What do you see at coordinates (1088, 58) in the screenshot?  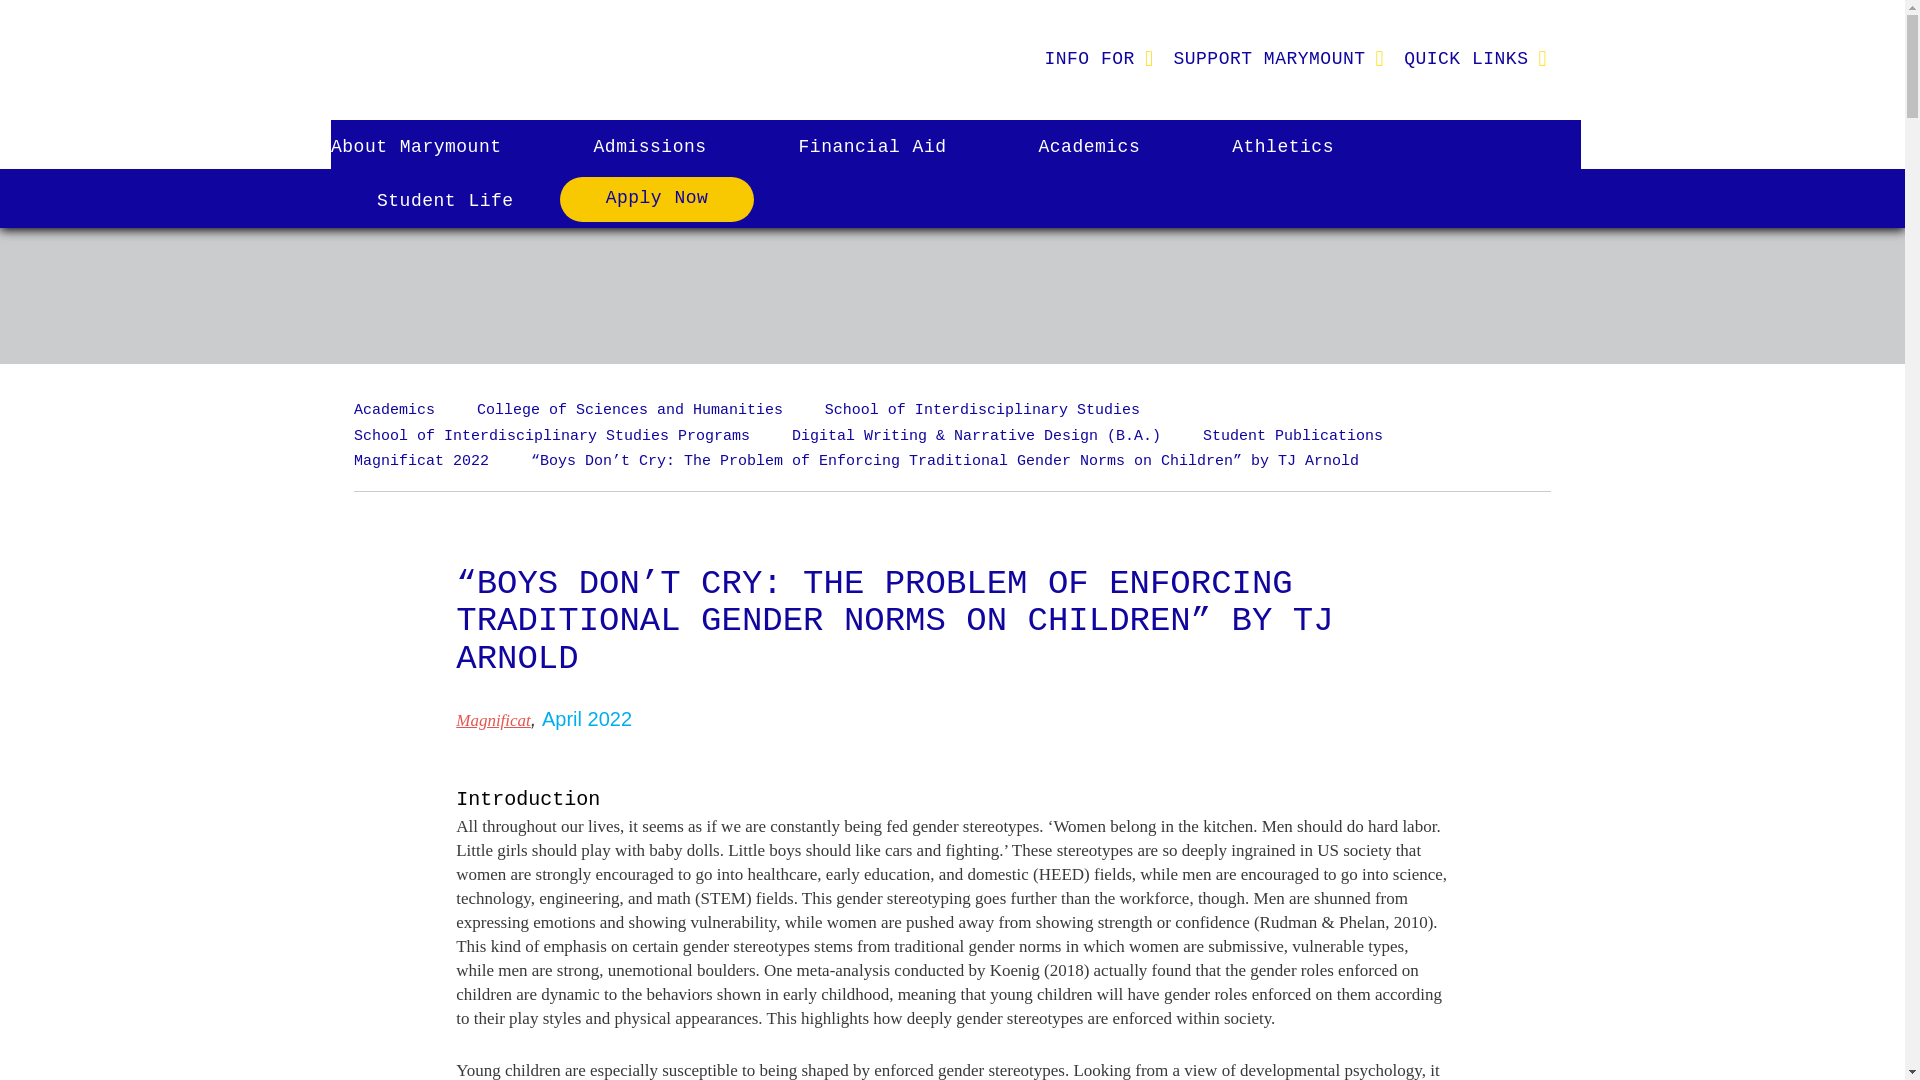 I see `INFO FOR` at bounding box center [1088, 58].